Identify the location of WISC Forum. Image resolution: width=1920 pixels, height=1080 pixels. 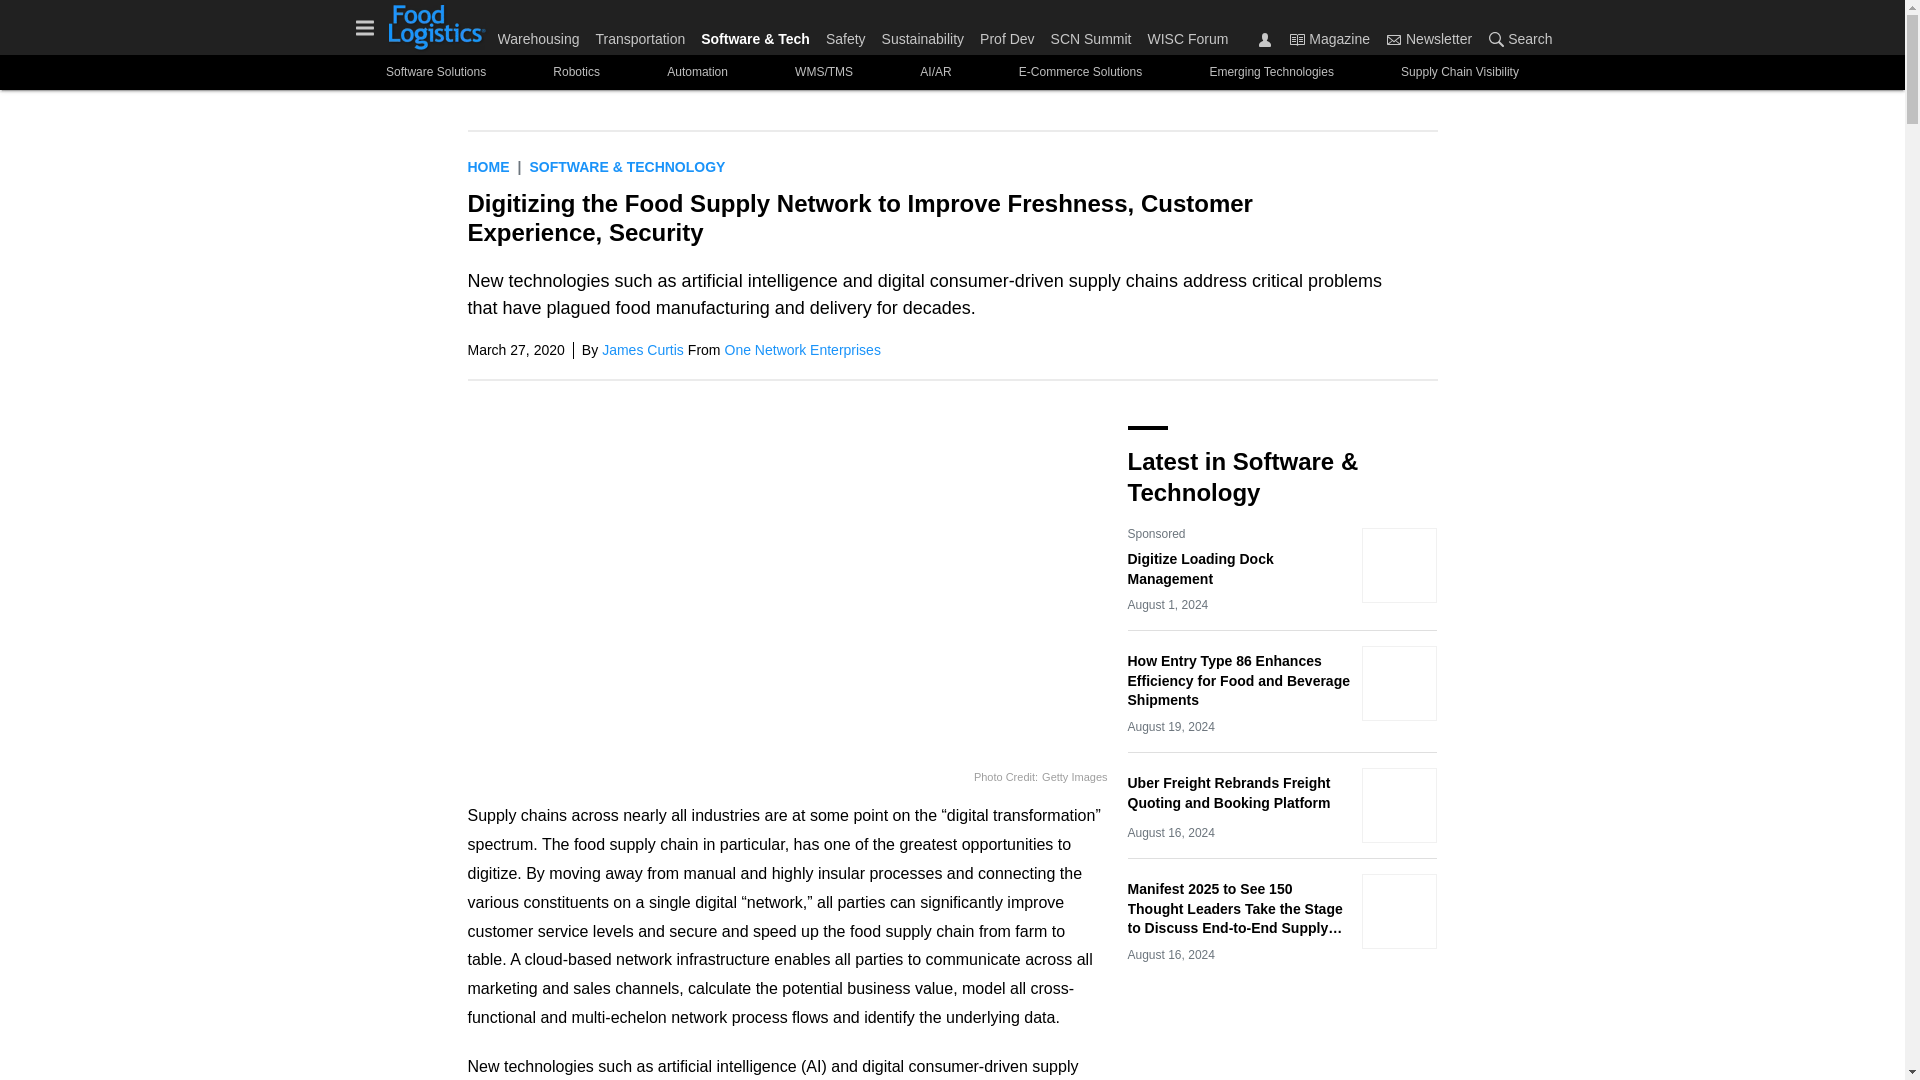
(1183, 34).